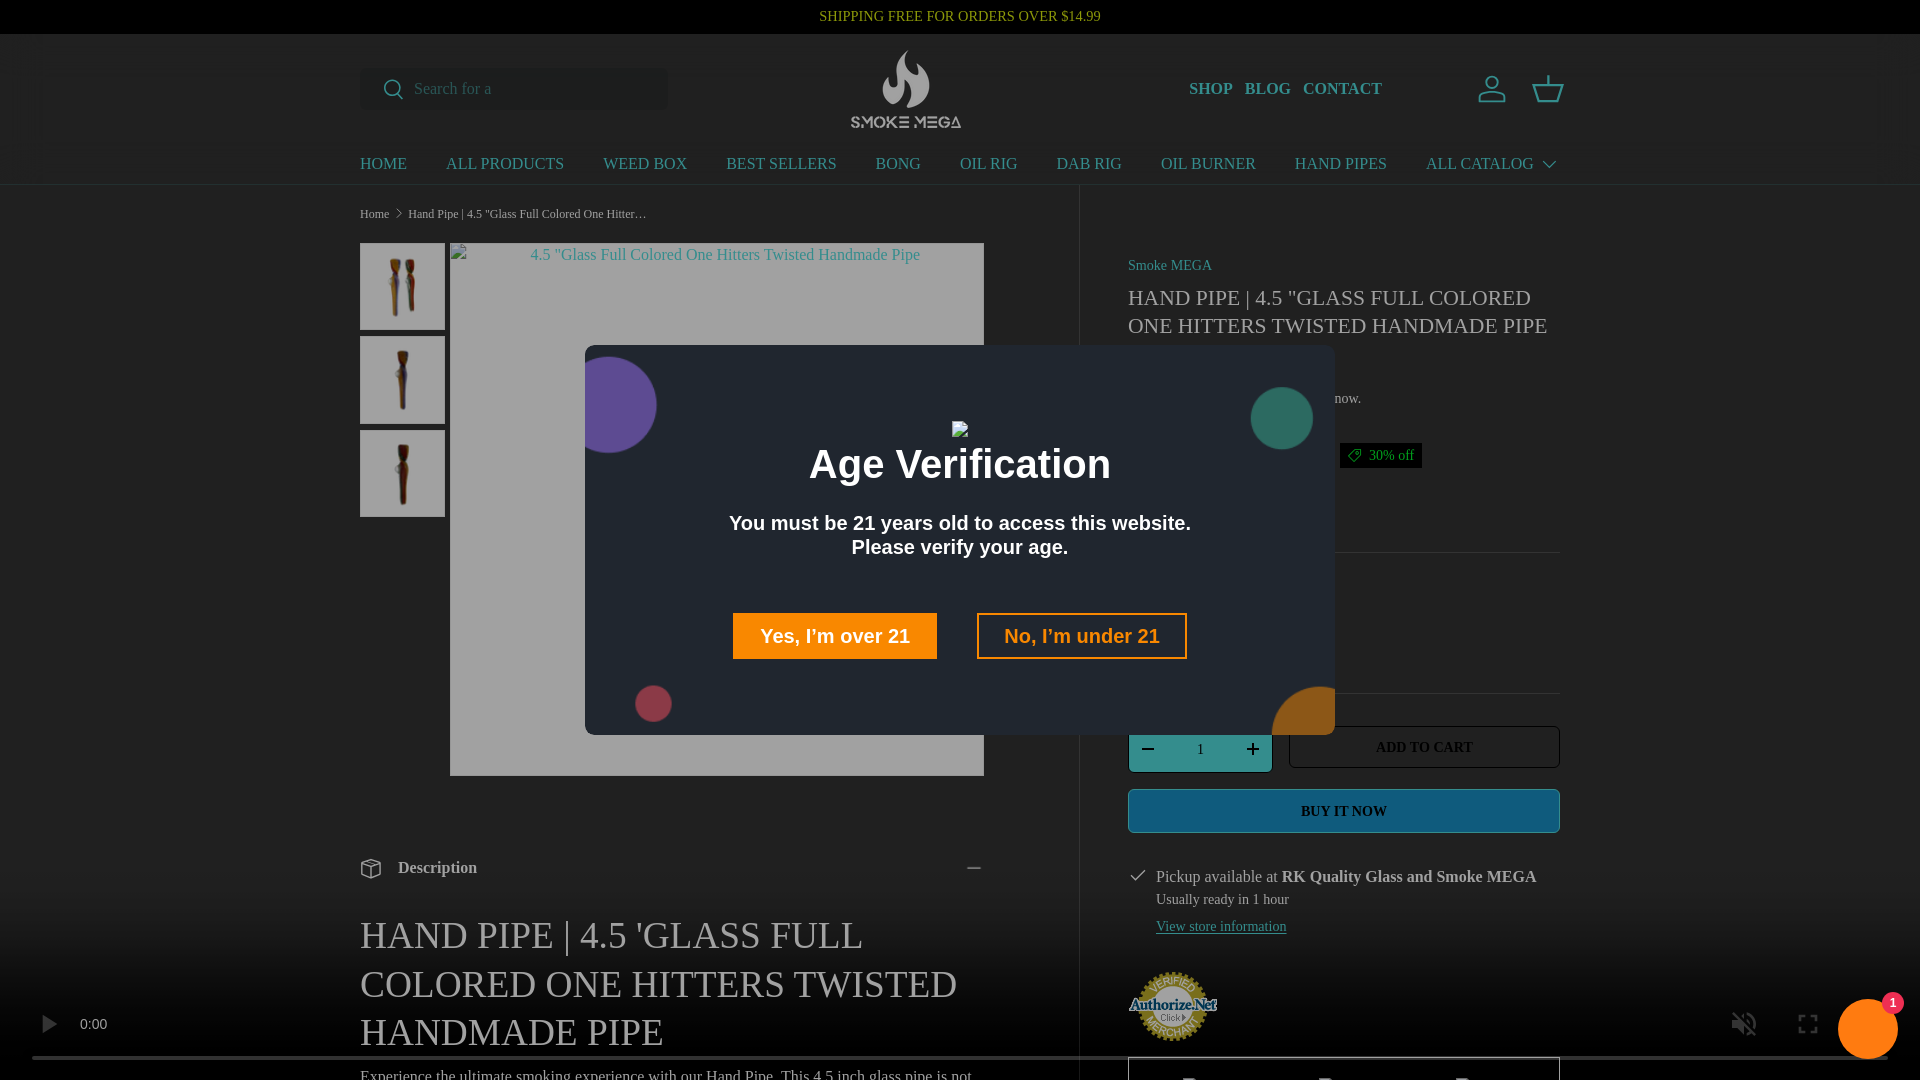  Describe the element at coordinates (644, 162) in the screenshot. I see `WEED BOX` at that location.